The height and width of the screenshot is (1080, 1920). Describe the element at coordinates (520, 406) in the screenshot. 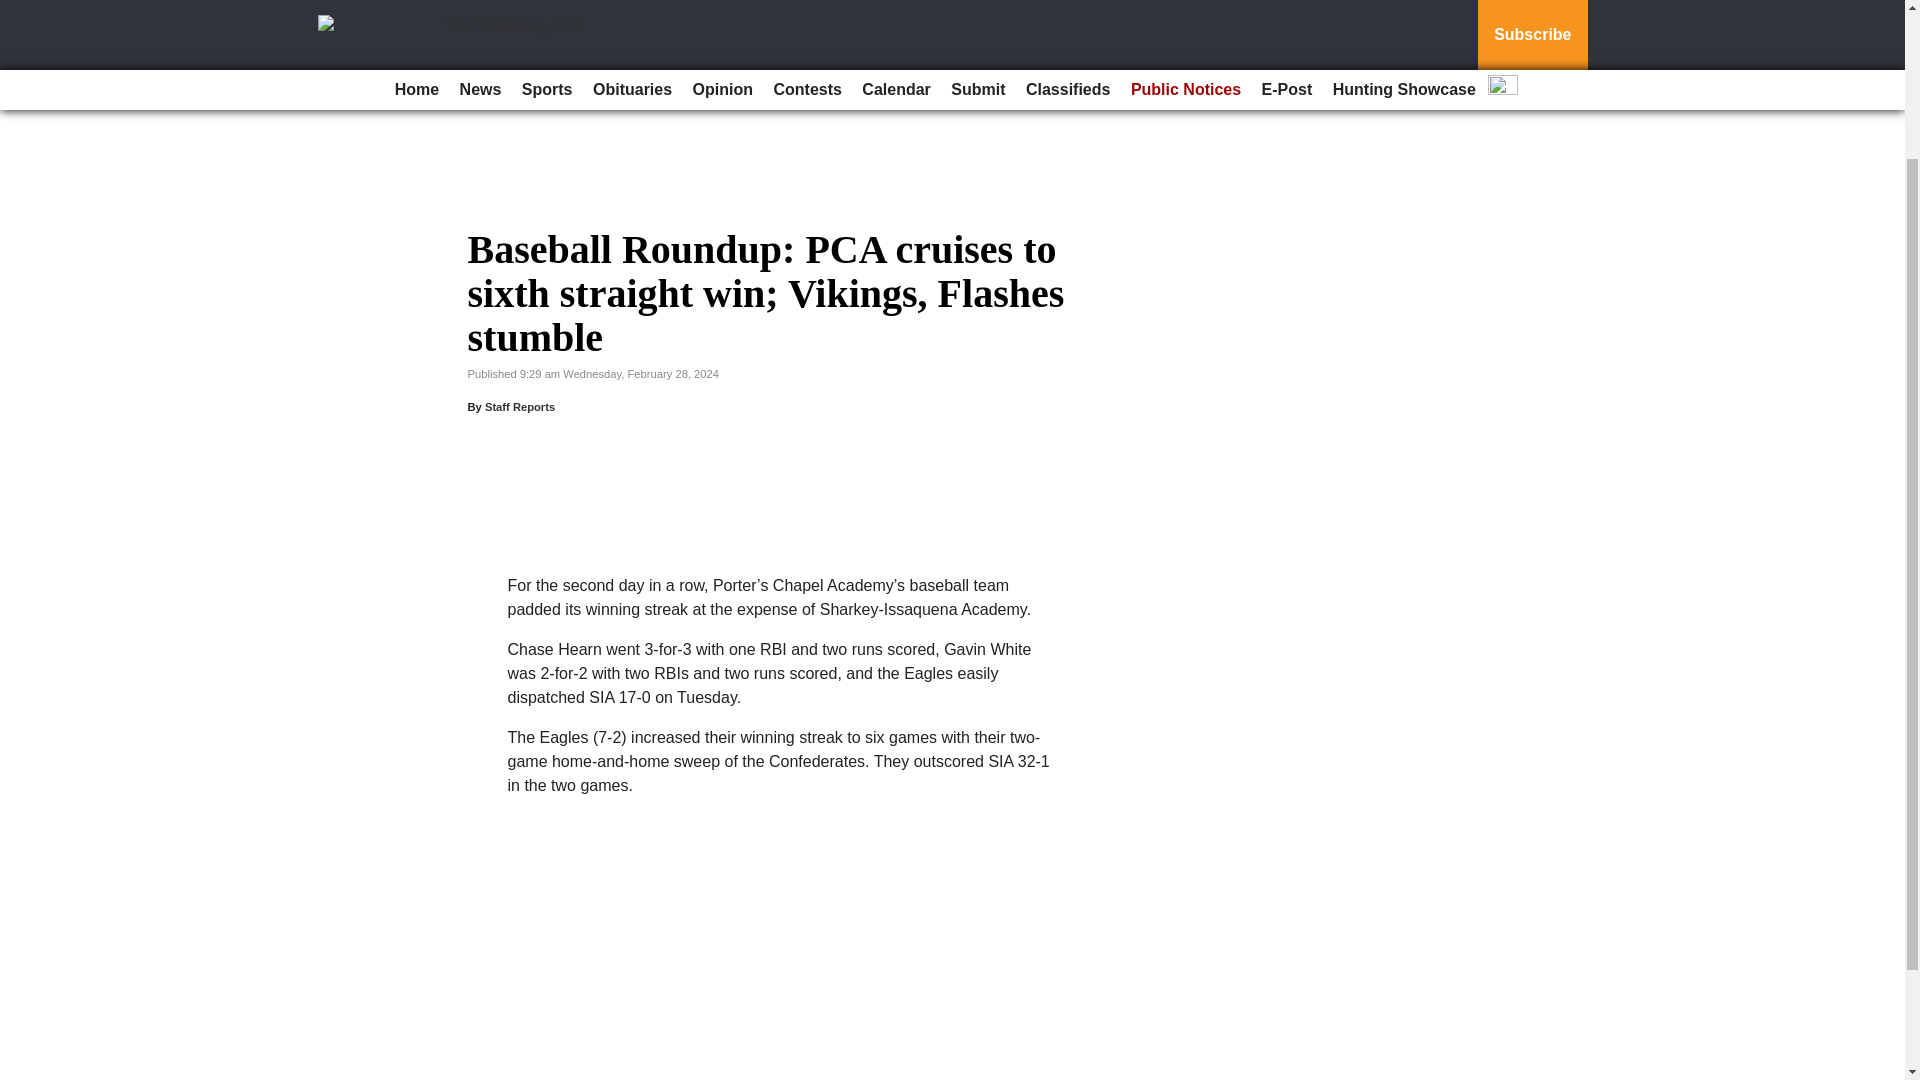

I see `Staff Reports` at that location.